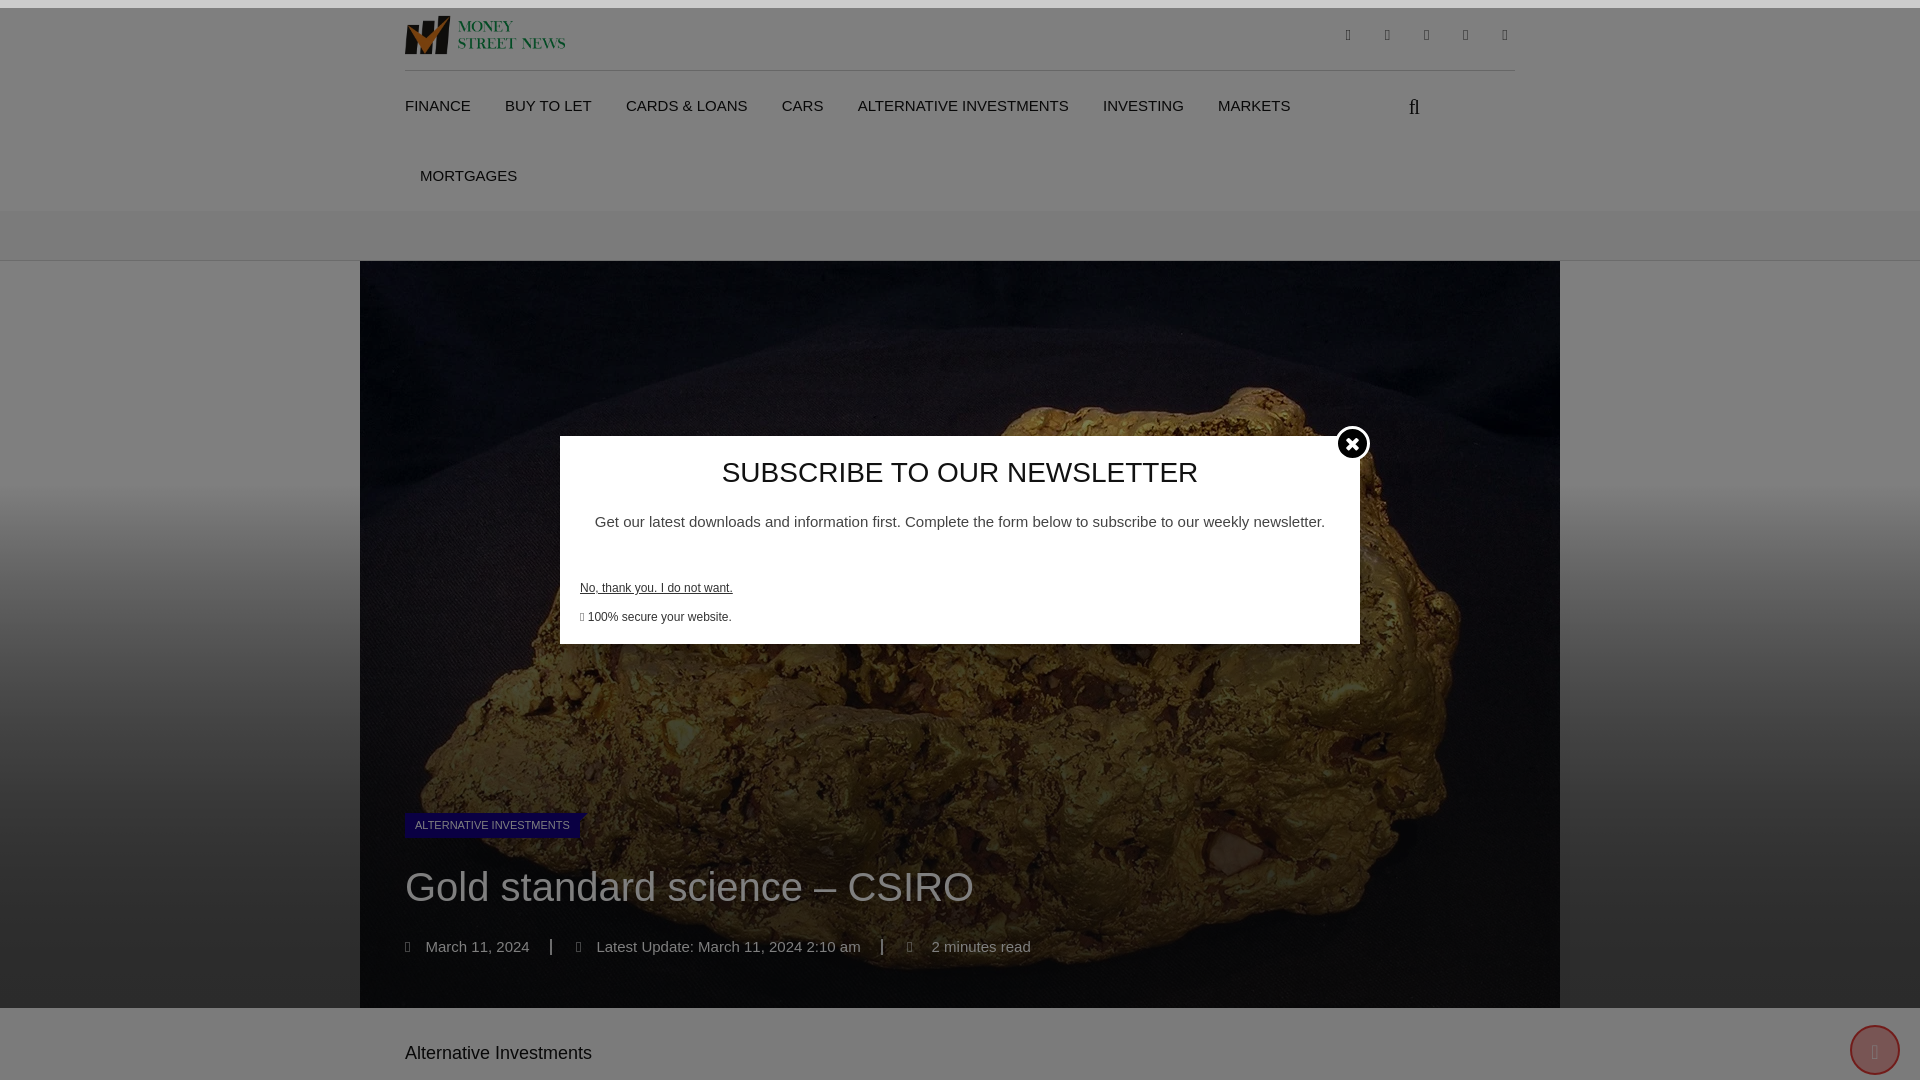 This screenshot has width=1920, height=1080. Describe the element at coordinates (445, 106) in the screenshot. I see `FINANCE` at that location.